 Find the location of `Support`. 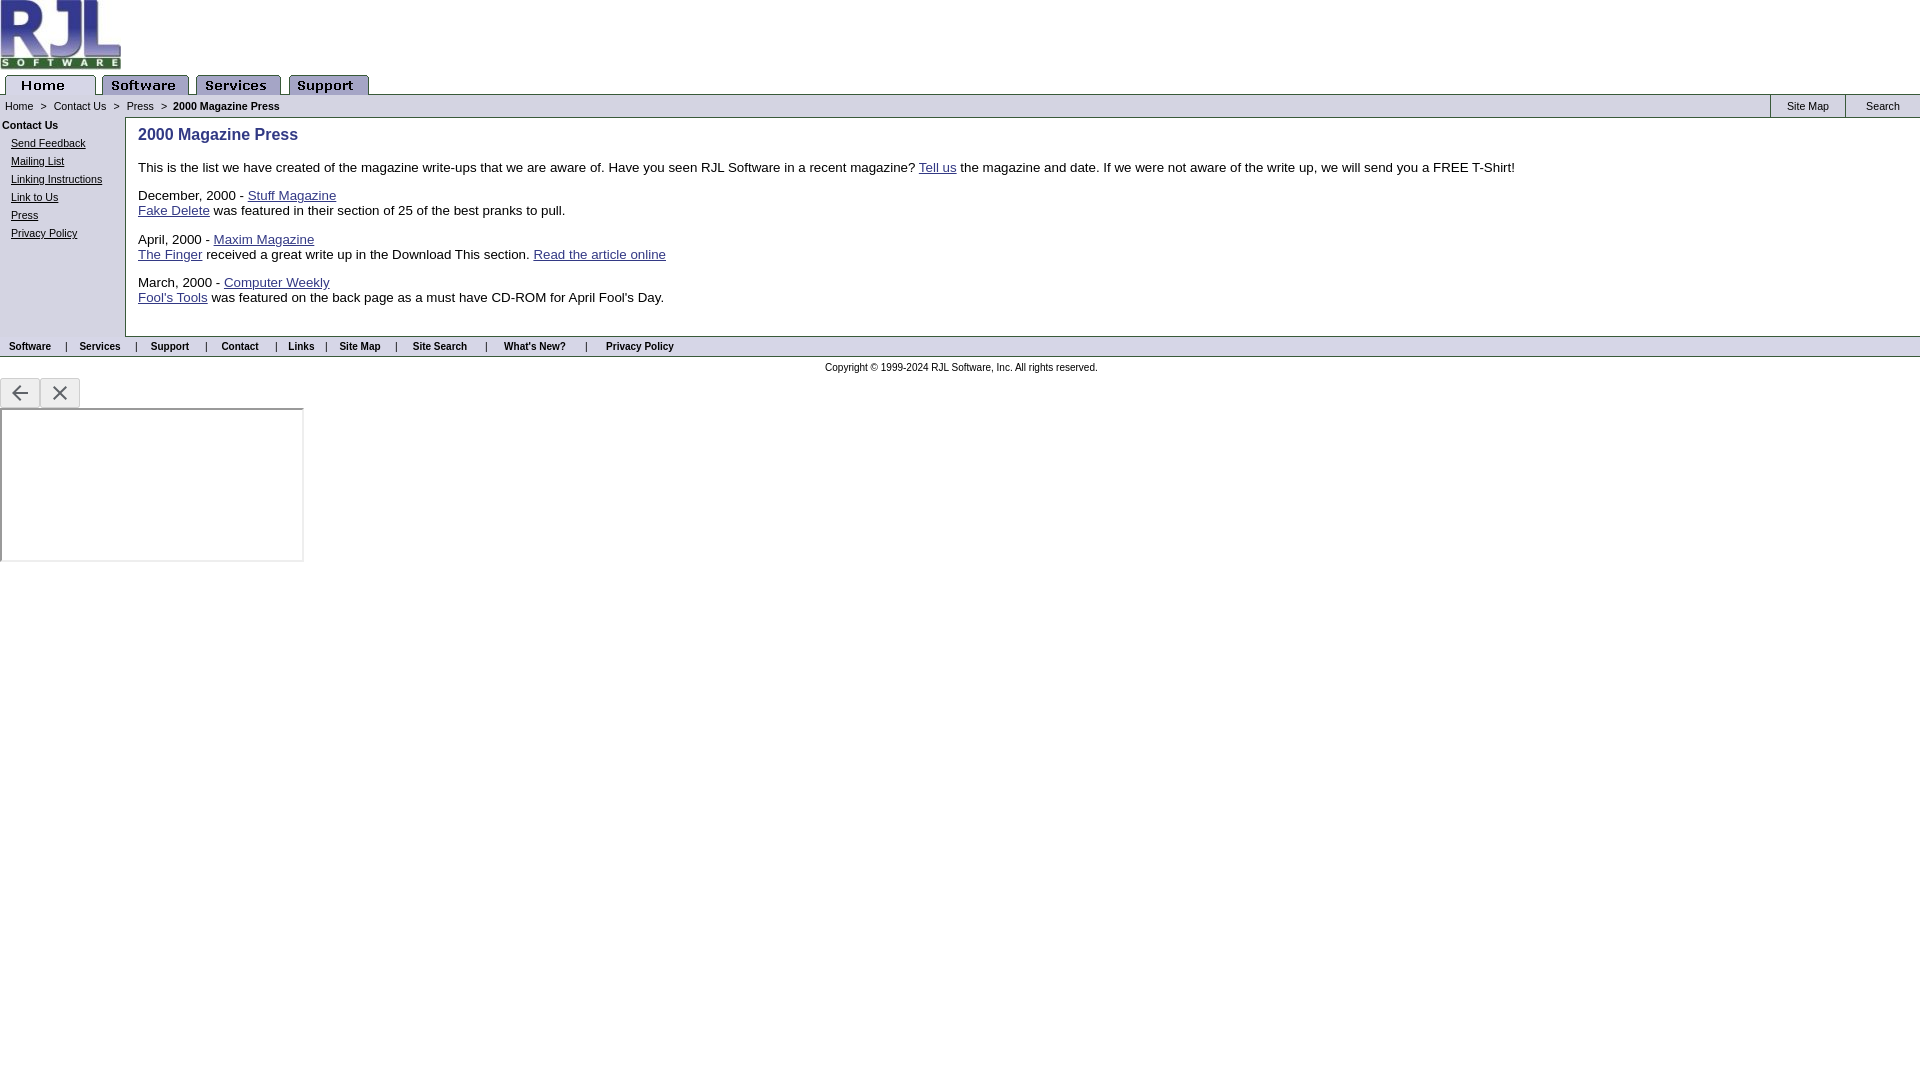

Support is located at coordinates (170, 346).